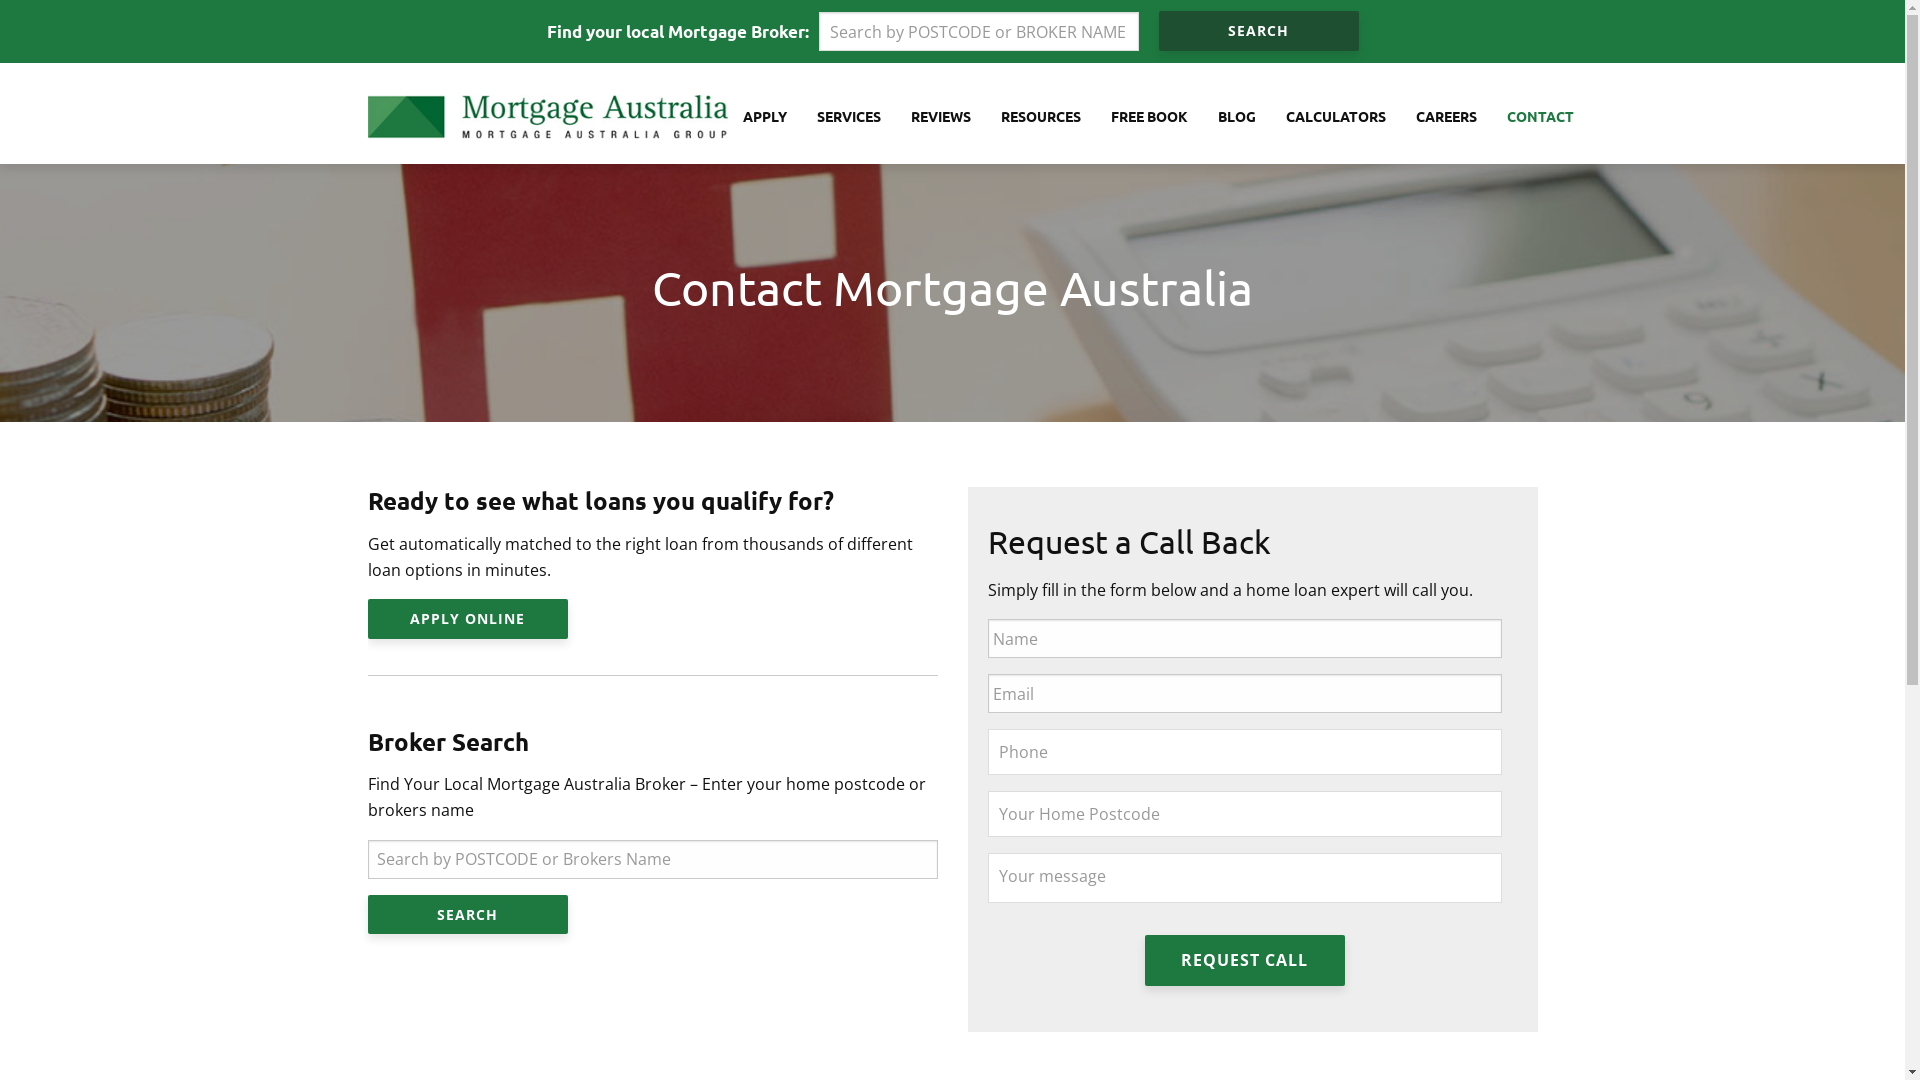  What do you see at coordinates (849, 117) in the screenshot?
I see `SERVICES` at bounding box center [849, 117].